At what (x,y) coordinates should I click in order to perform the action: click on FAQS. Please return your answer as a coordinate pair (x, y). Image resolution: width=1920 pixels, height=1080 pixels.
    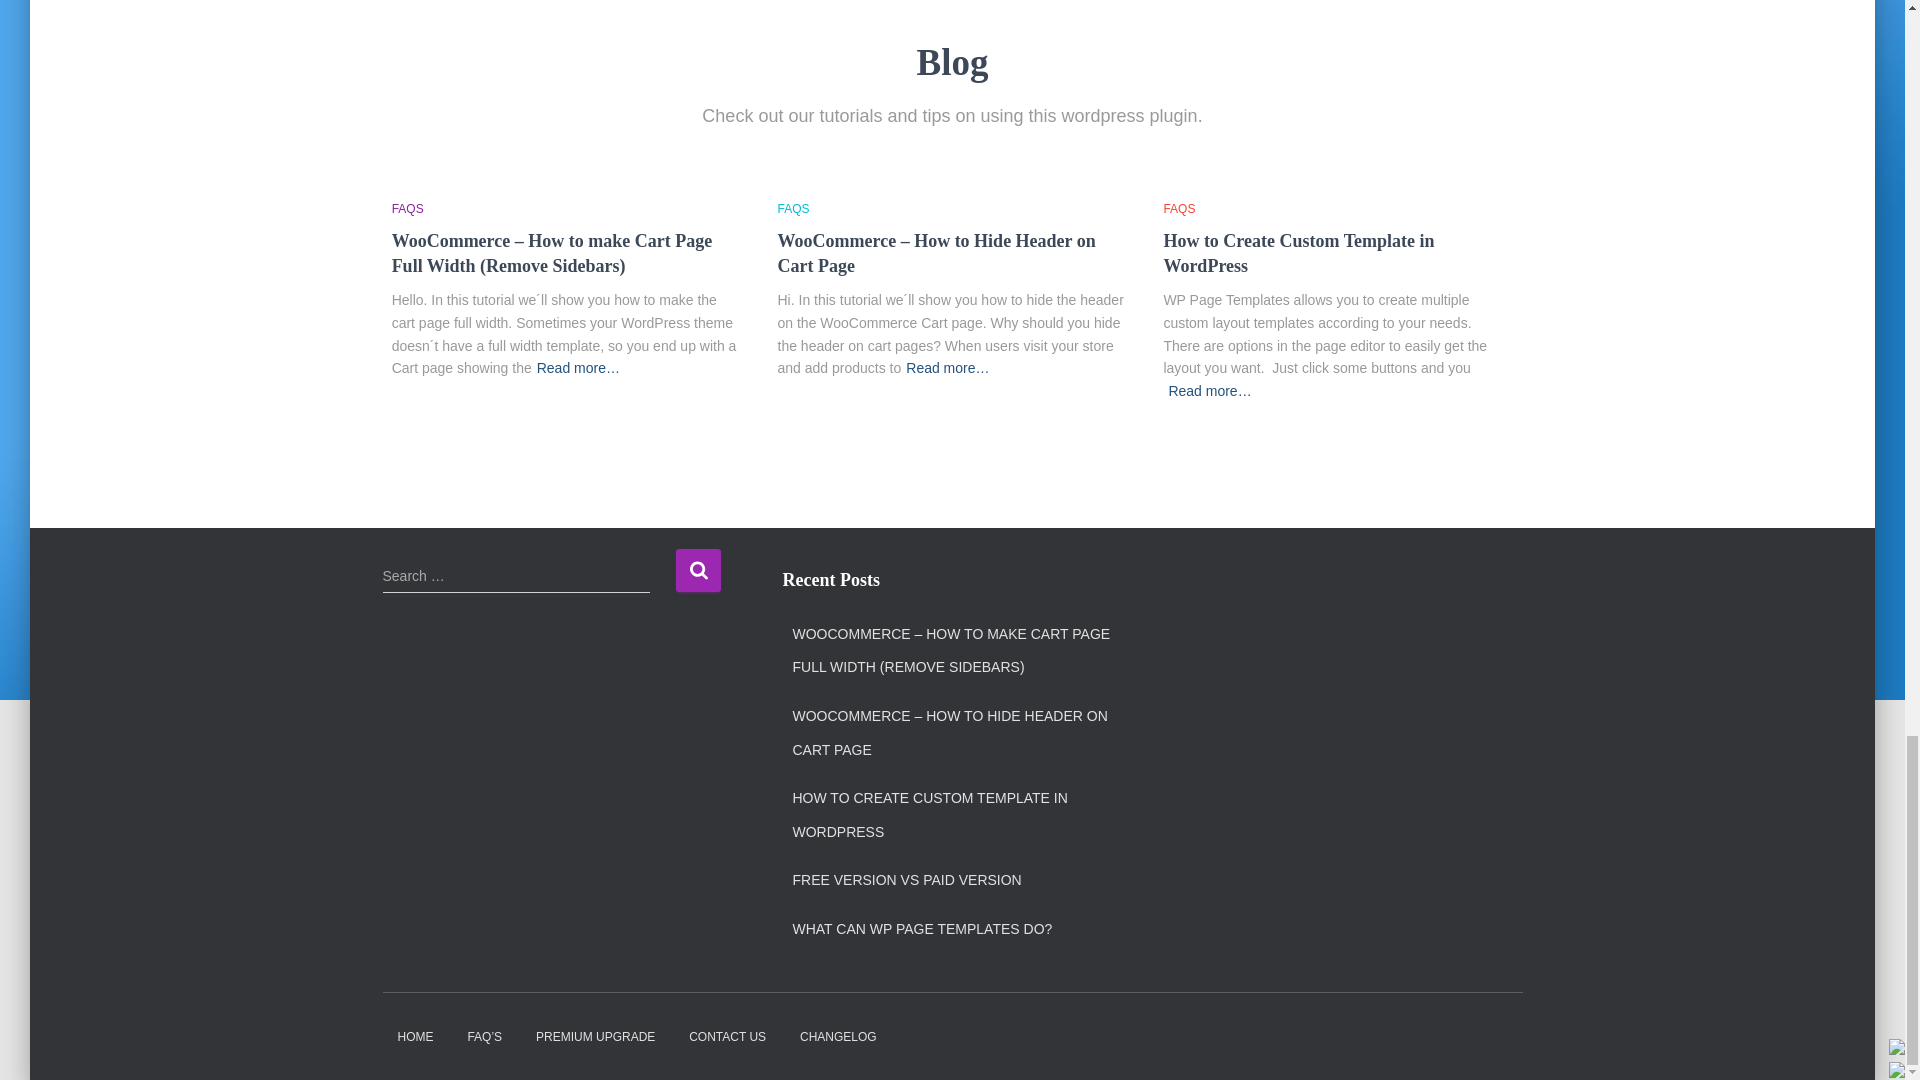
    Looking at the image, I should click on (408, 208).